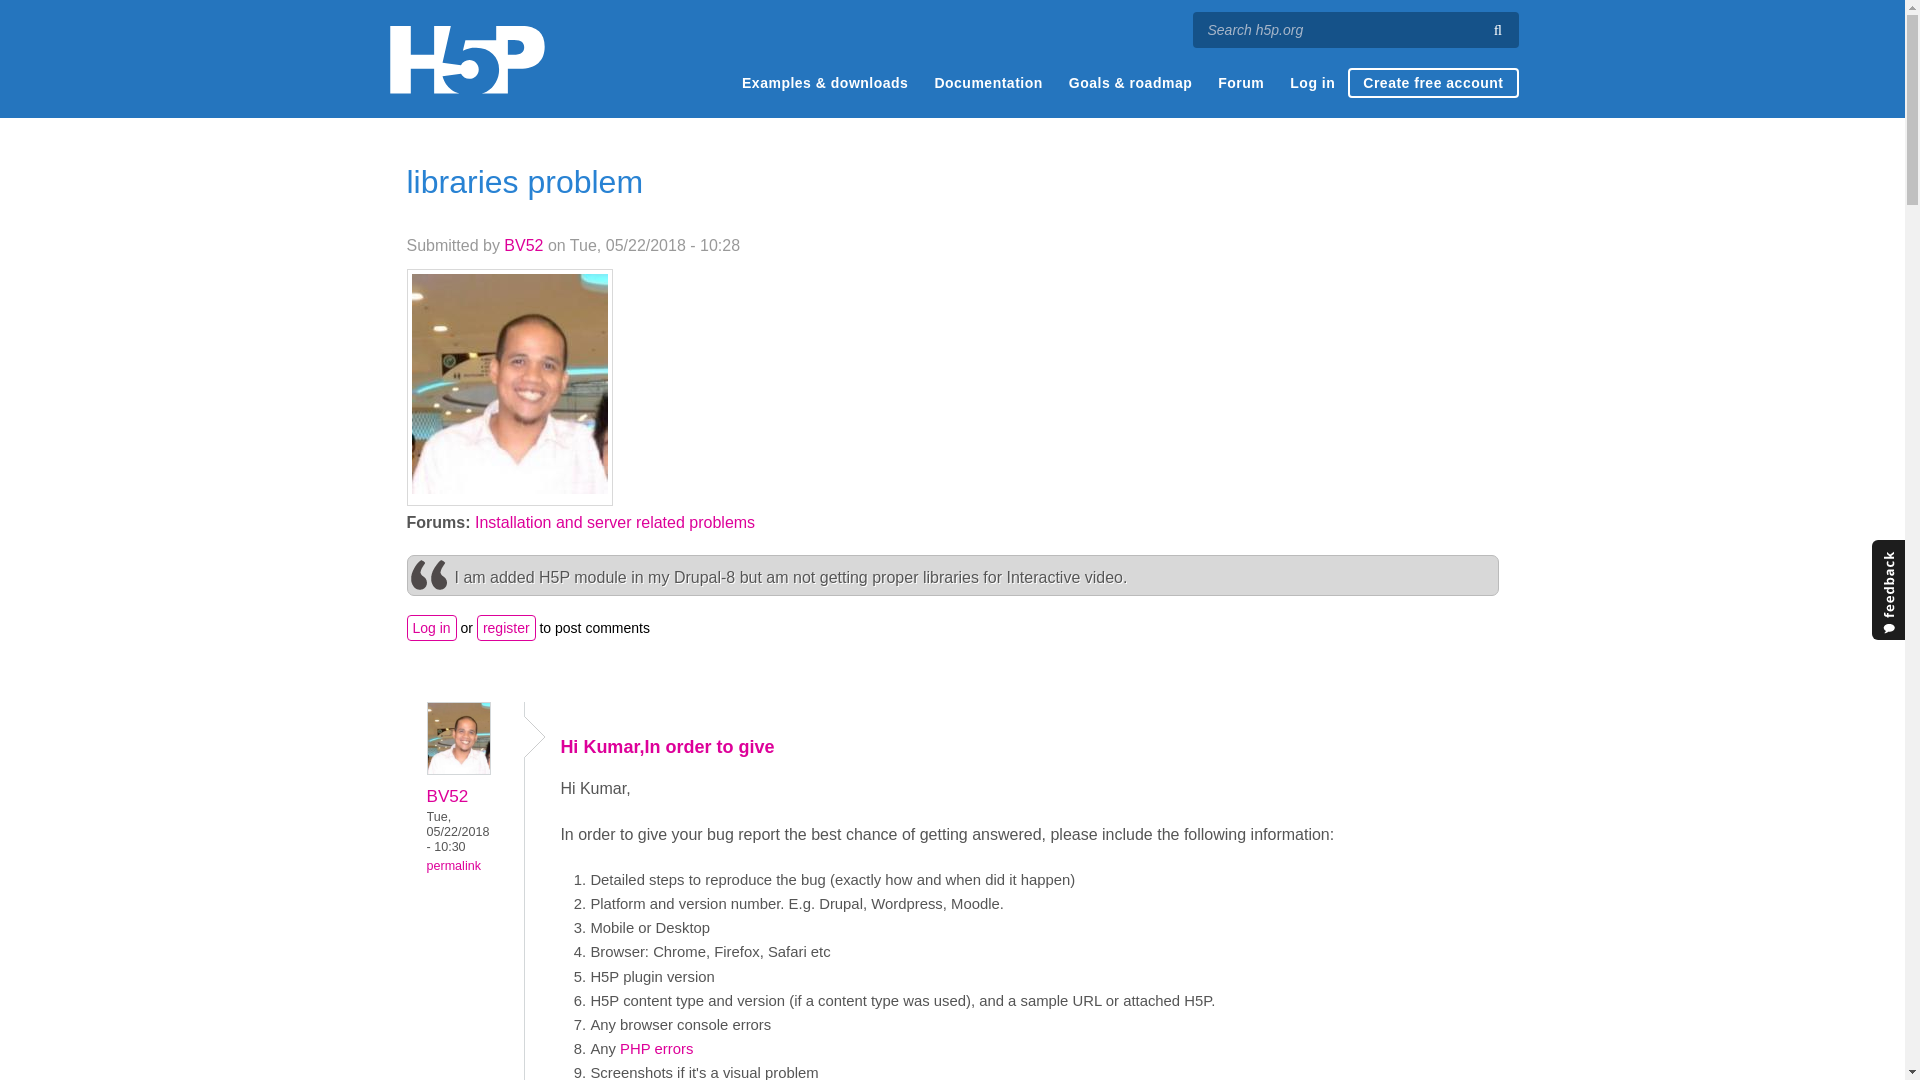 The image size is (1920, 1080). Describe the element at coordinates (523, 244) in the screenshot. I see `BV52` at that location.